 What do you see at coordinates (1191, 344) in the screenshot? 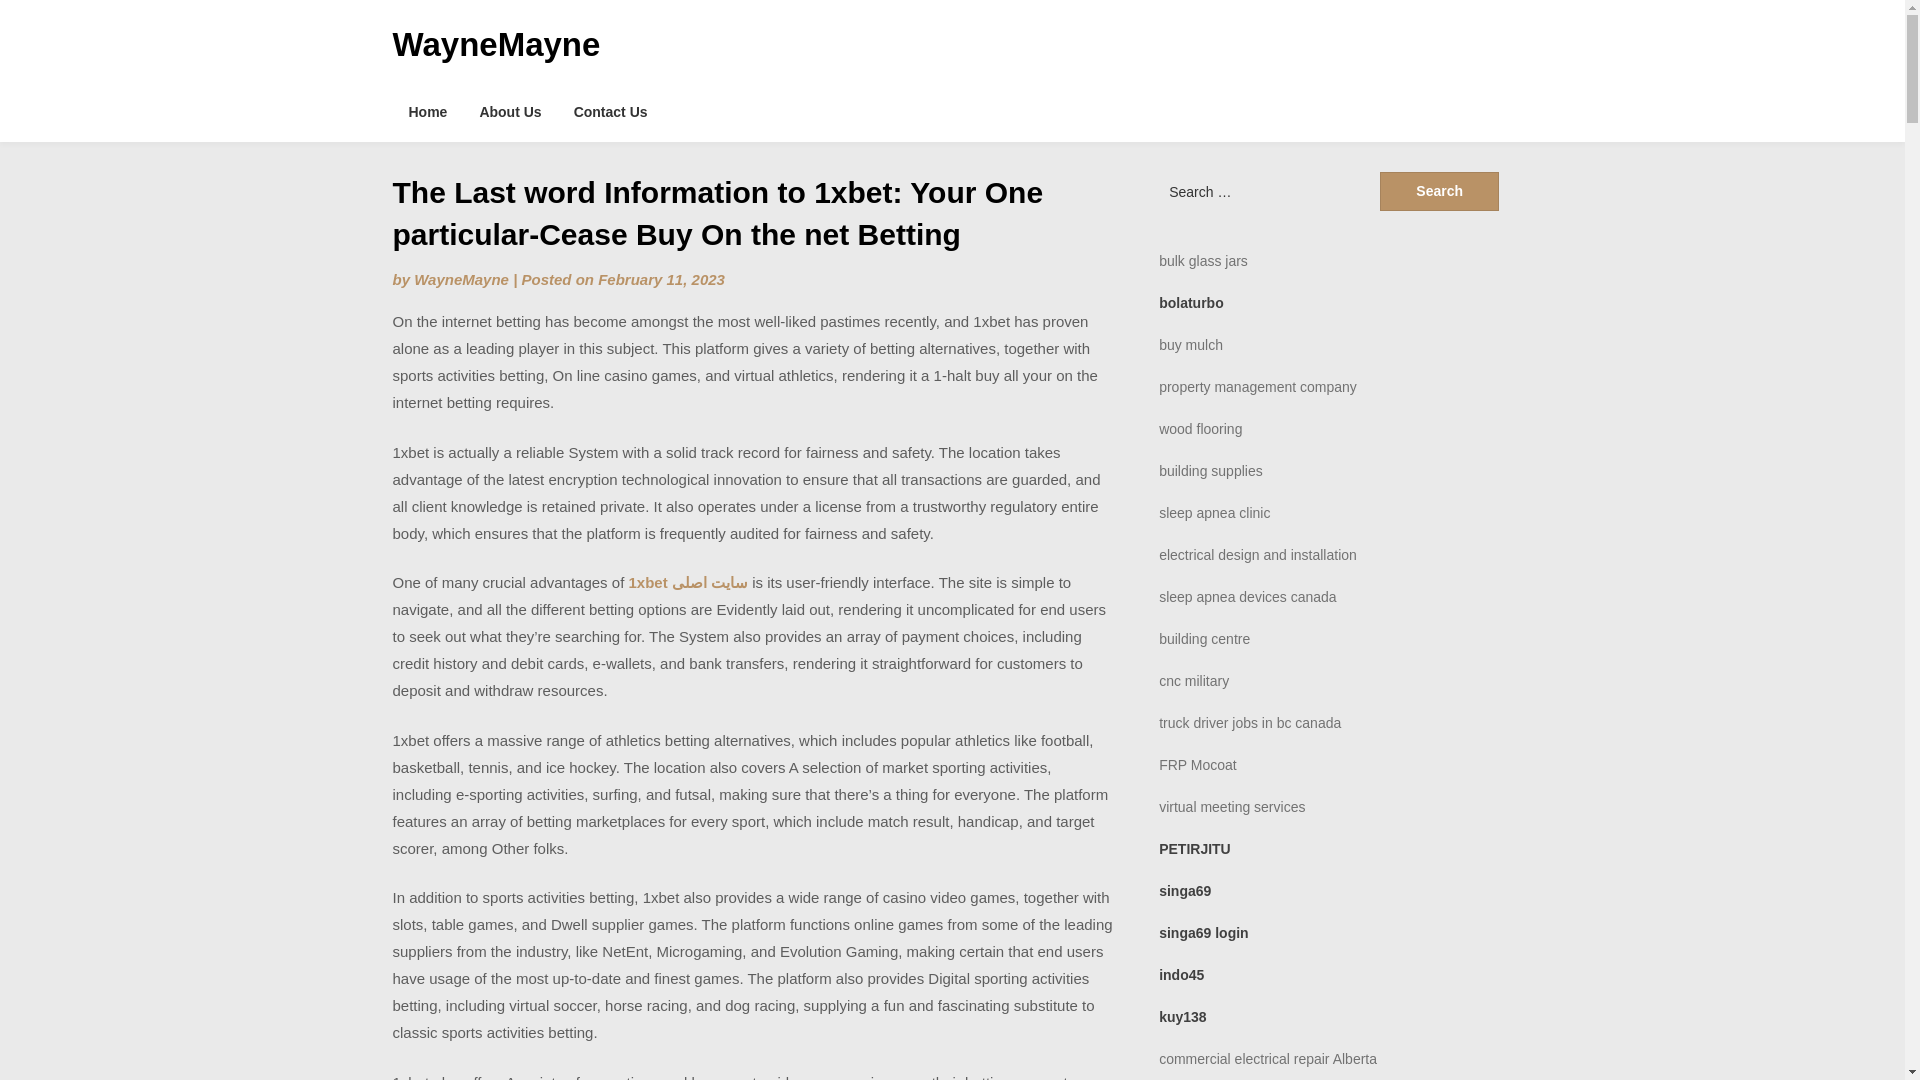
I see `buy mulch` at bounding box center [1191, 344].